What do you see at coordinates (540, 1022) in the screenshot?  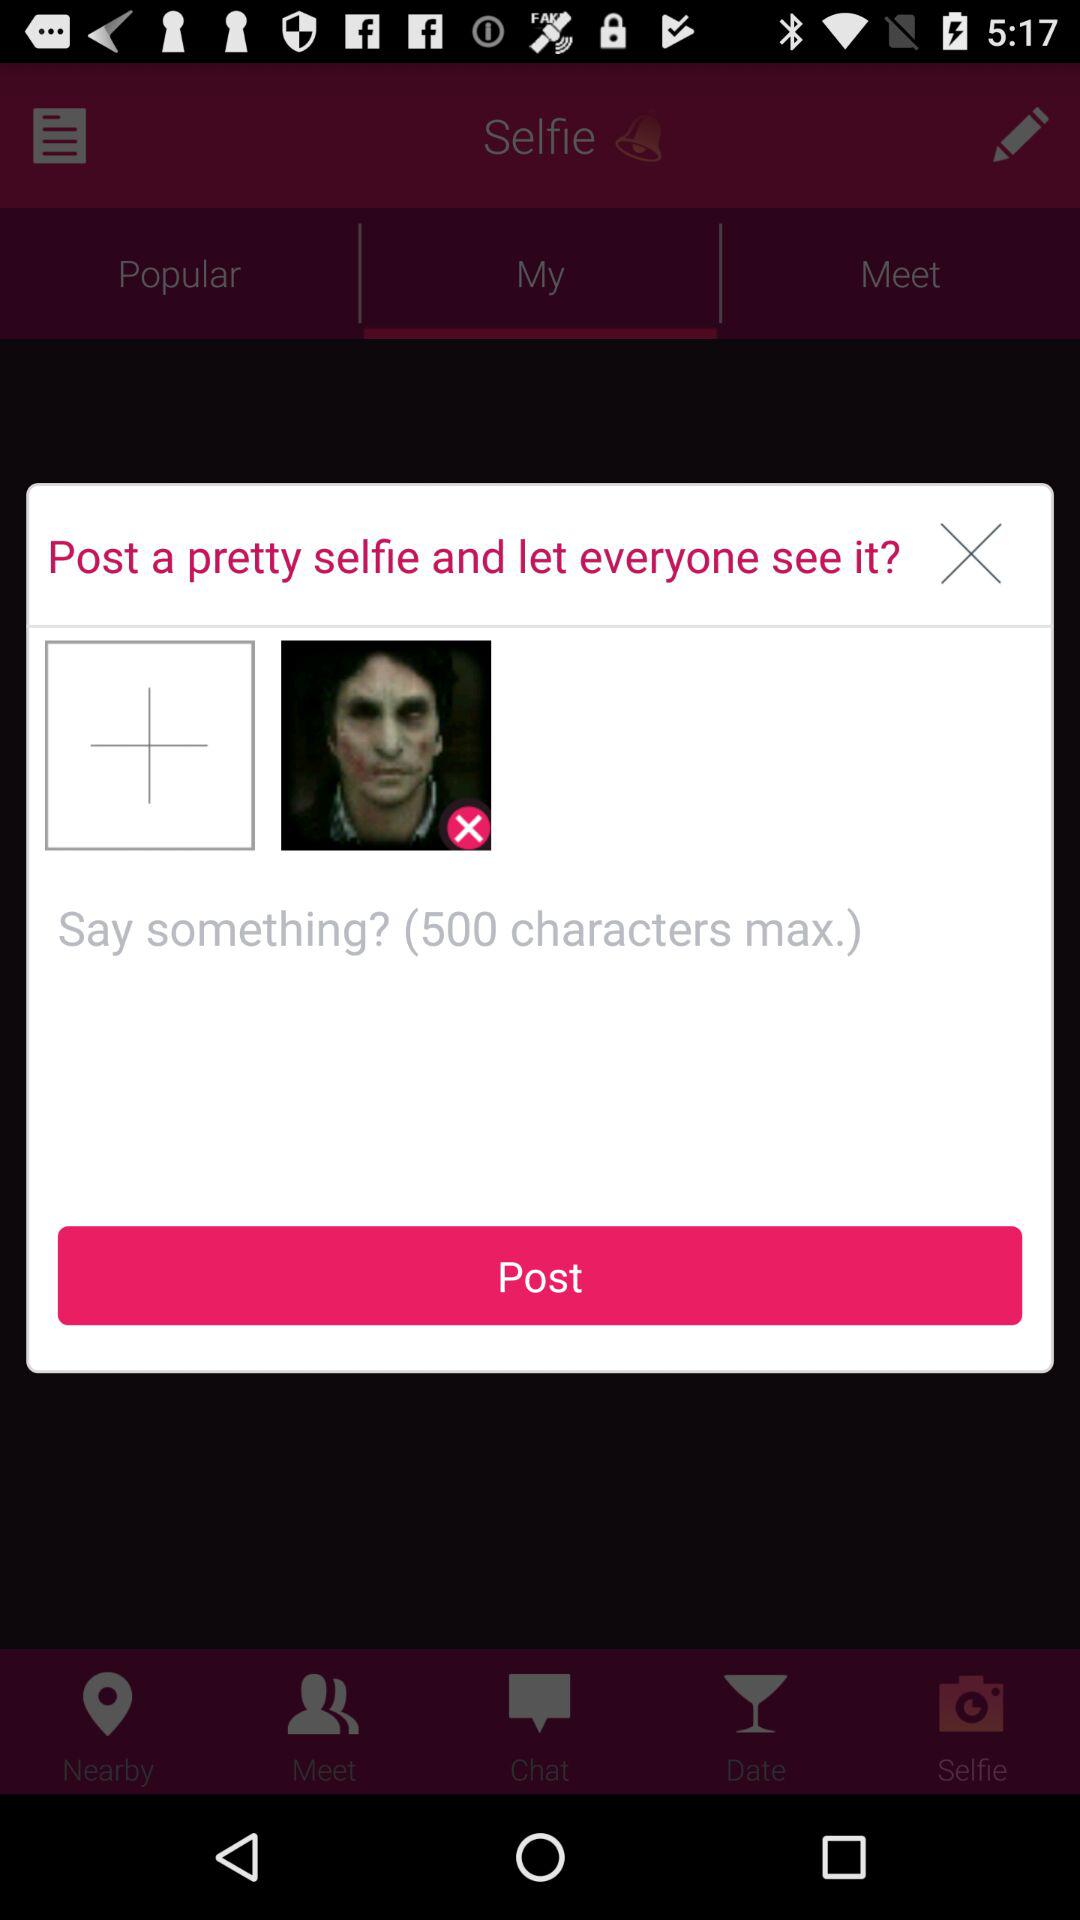 I see `comment field` at bounding box center [540, 1022].